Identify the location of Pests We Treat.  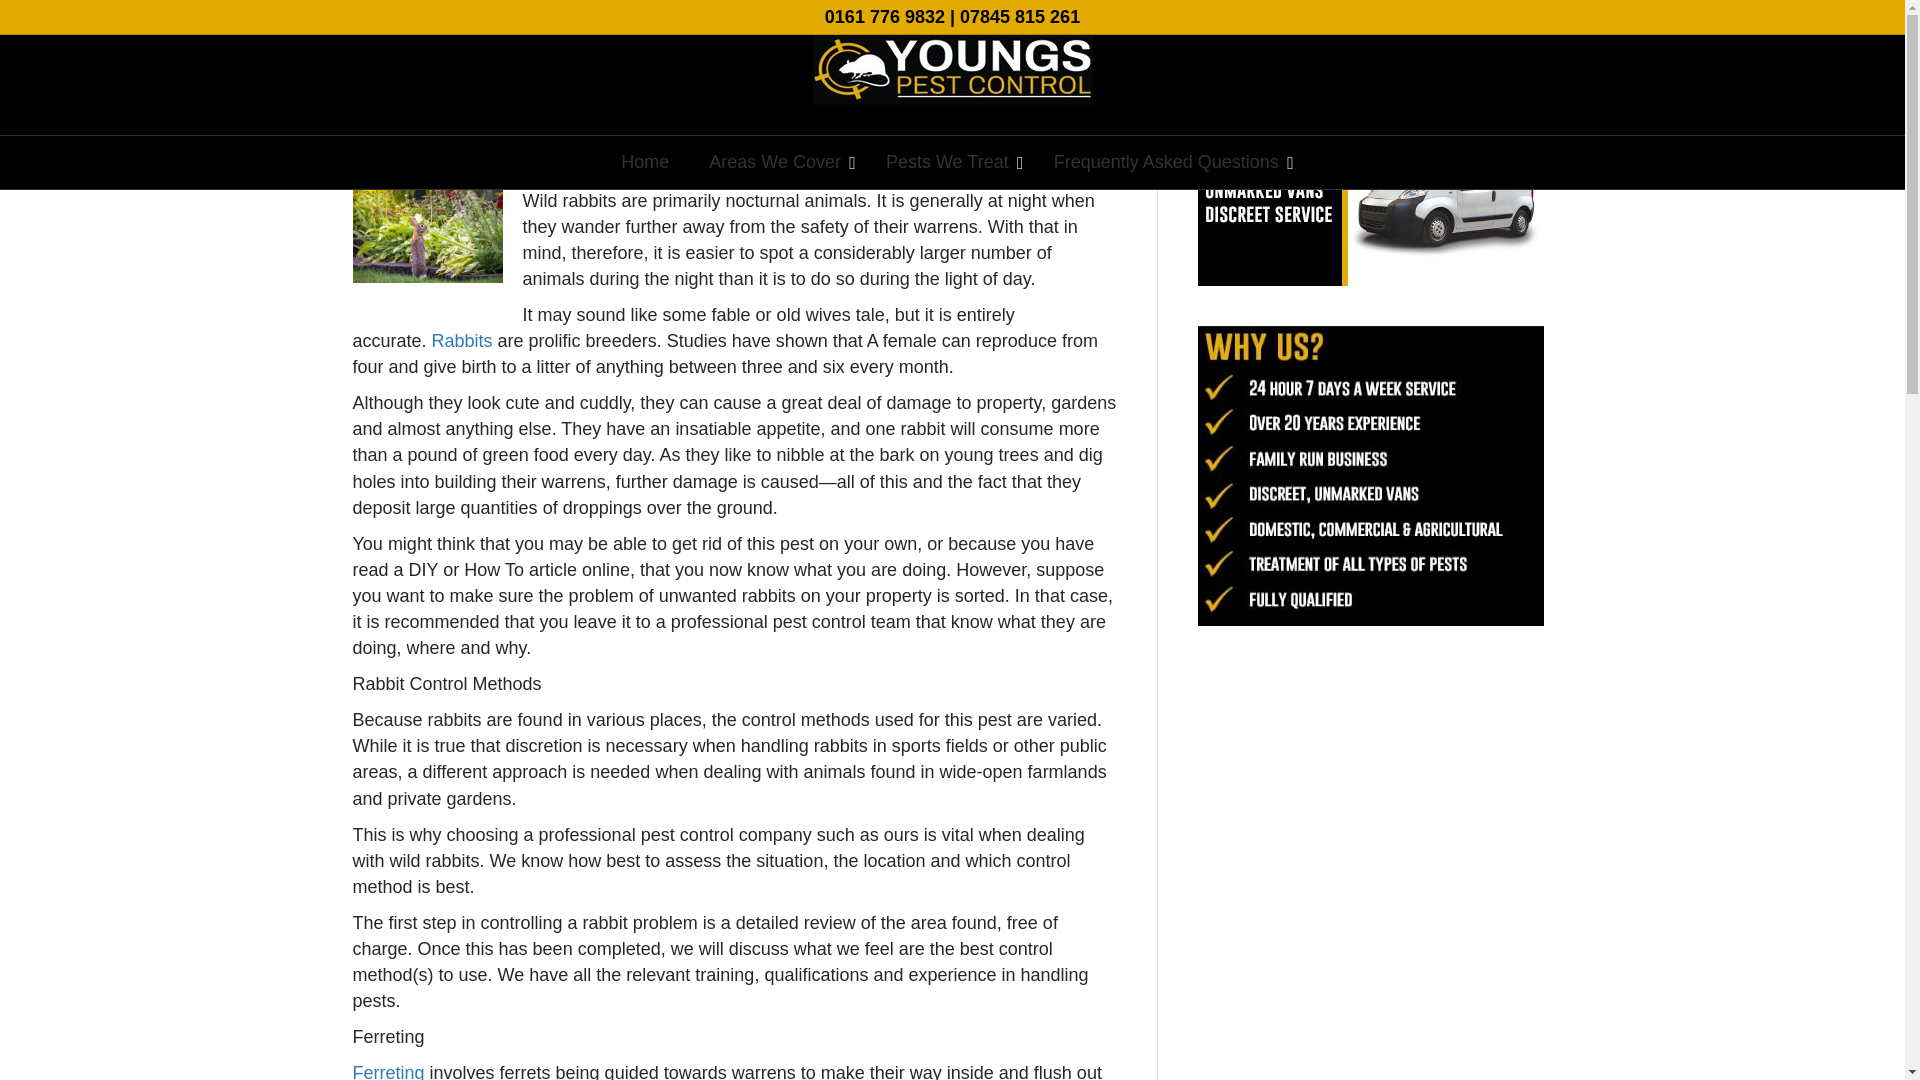
(950, 162).